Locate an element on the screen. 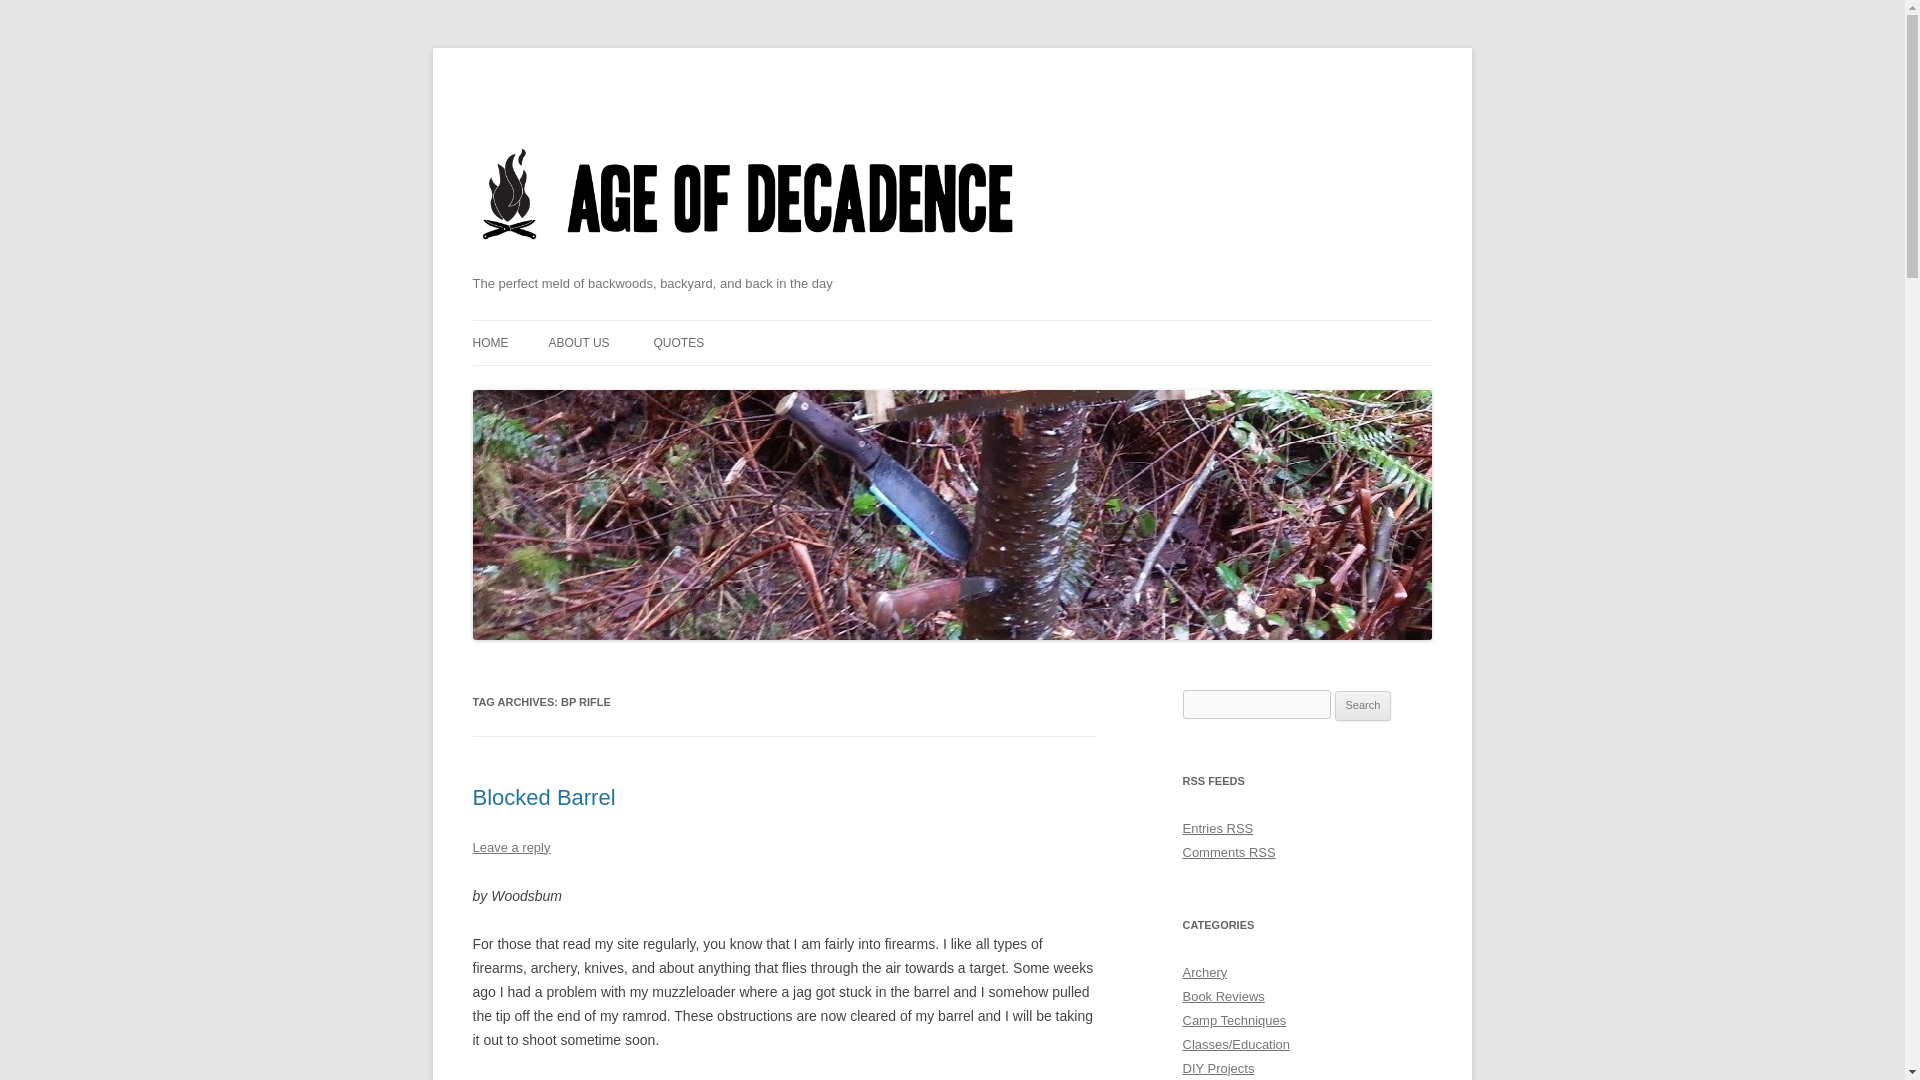 Image resolution: width=1920 pixels, height=1080 pixels. Leave a reply is located at coordinates (510, 848).